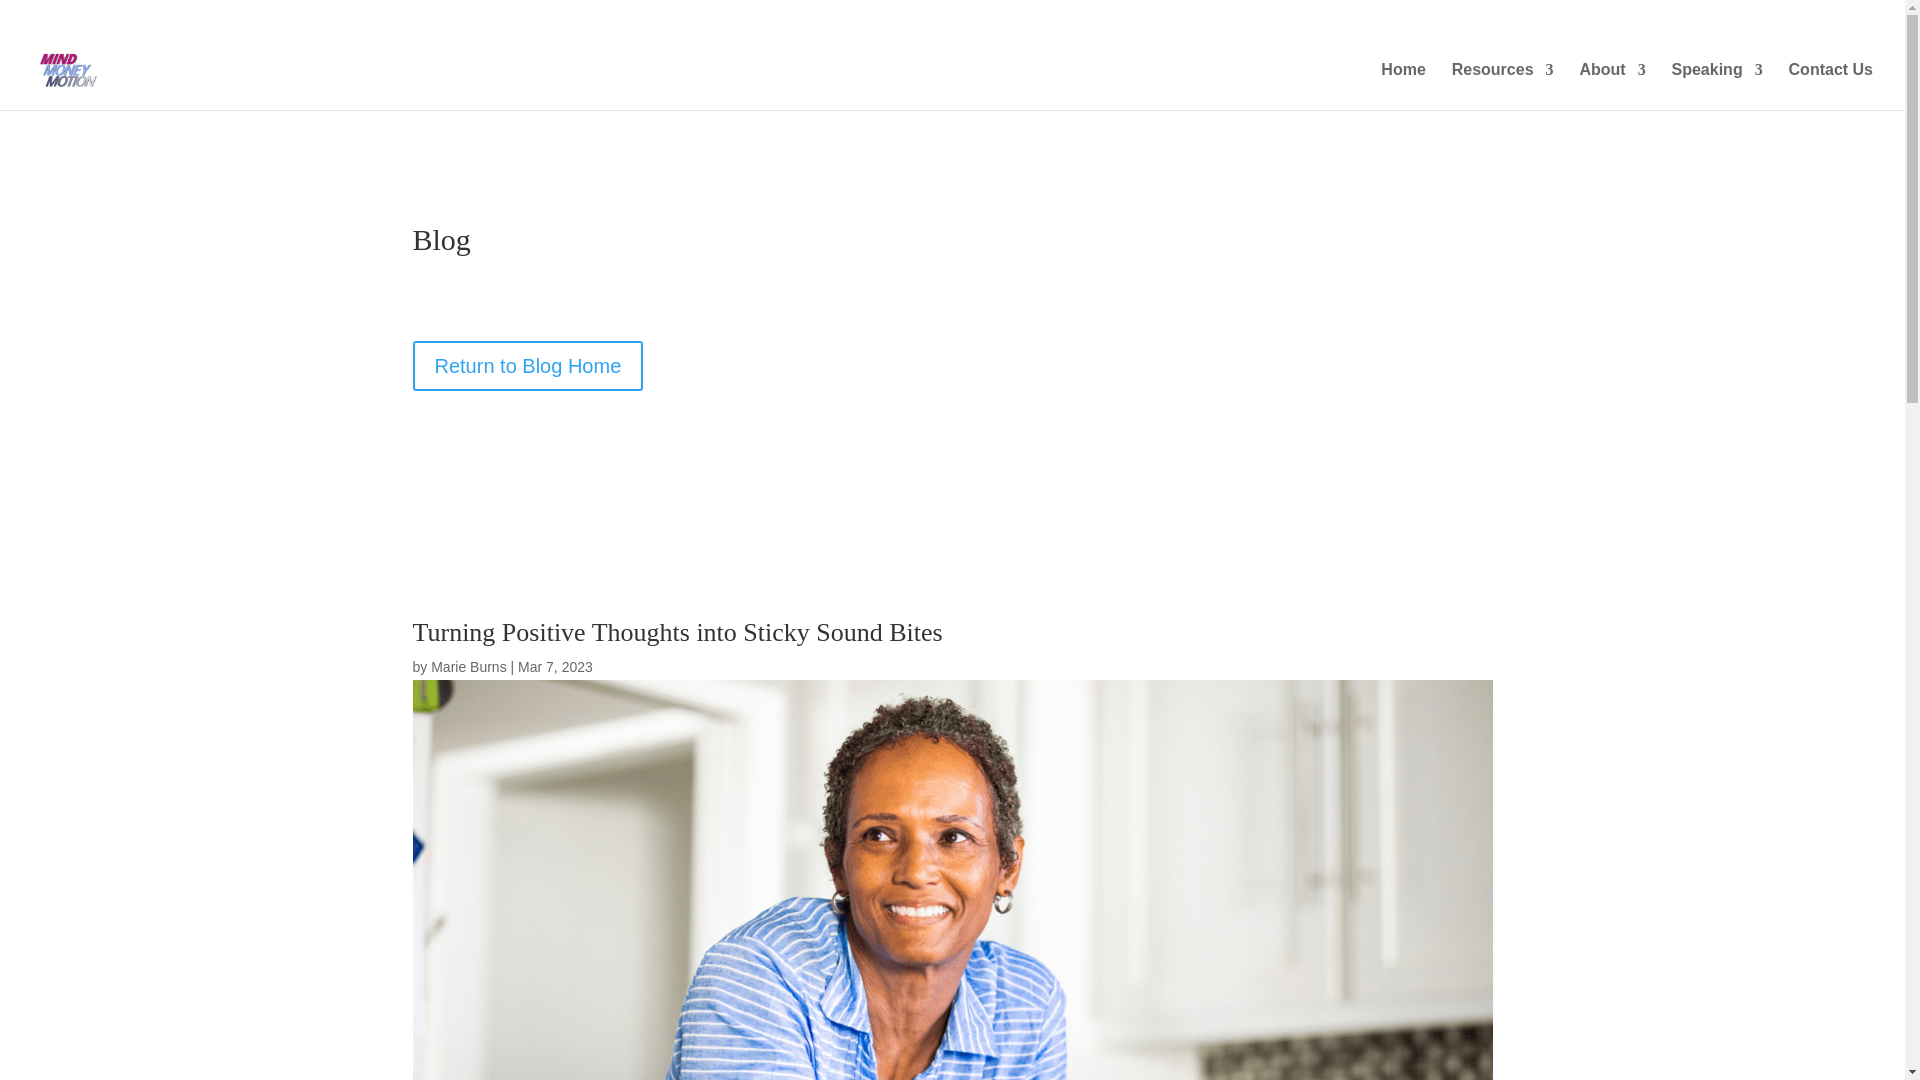 Image resolution: width=1920 pixels, height=1080 pixels. Describe the element at coordinates (528, 366) in the screenshot. I see `Return to Blog Home` at that location.